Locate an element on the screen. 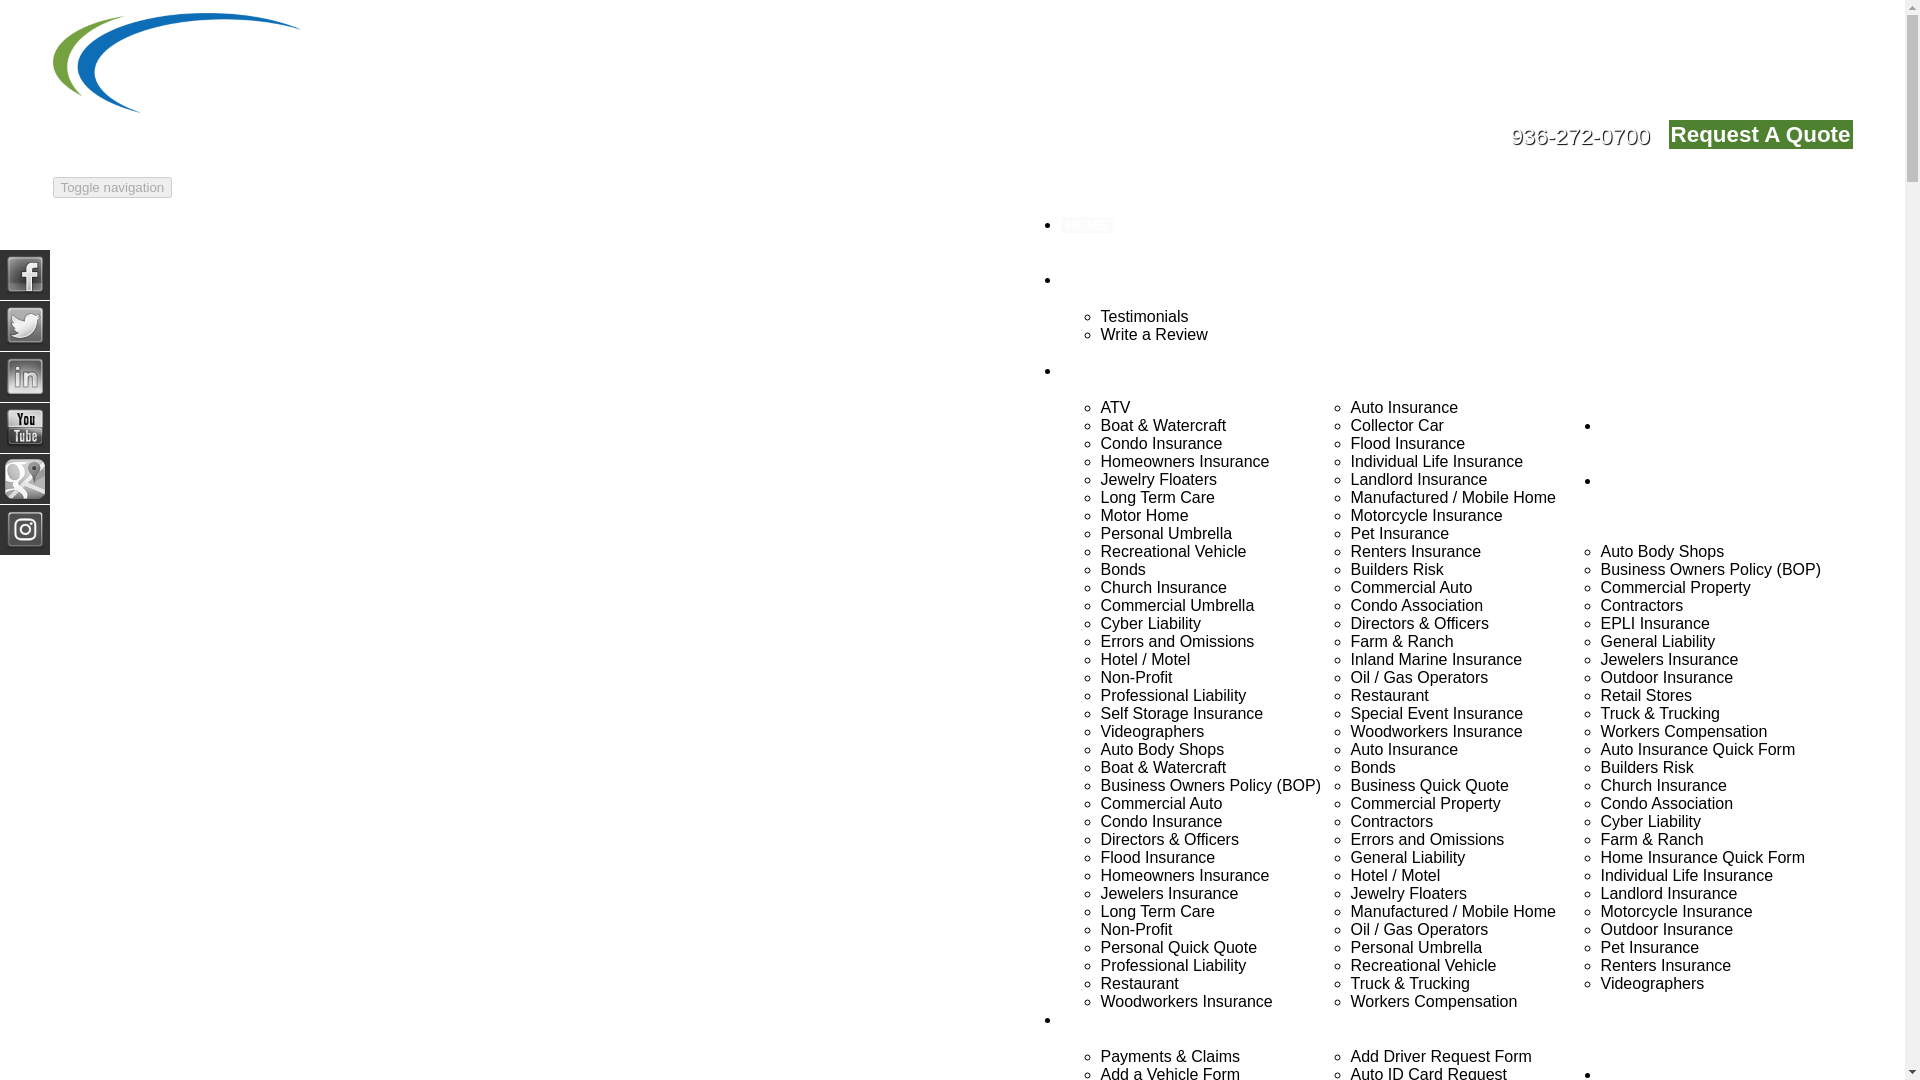 This screenshot has width=1920, height=1080. ABOUT is located at coordinates (1091, 280).